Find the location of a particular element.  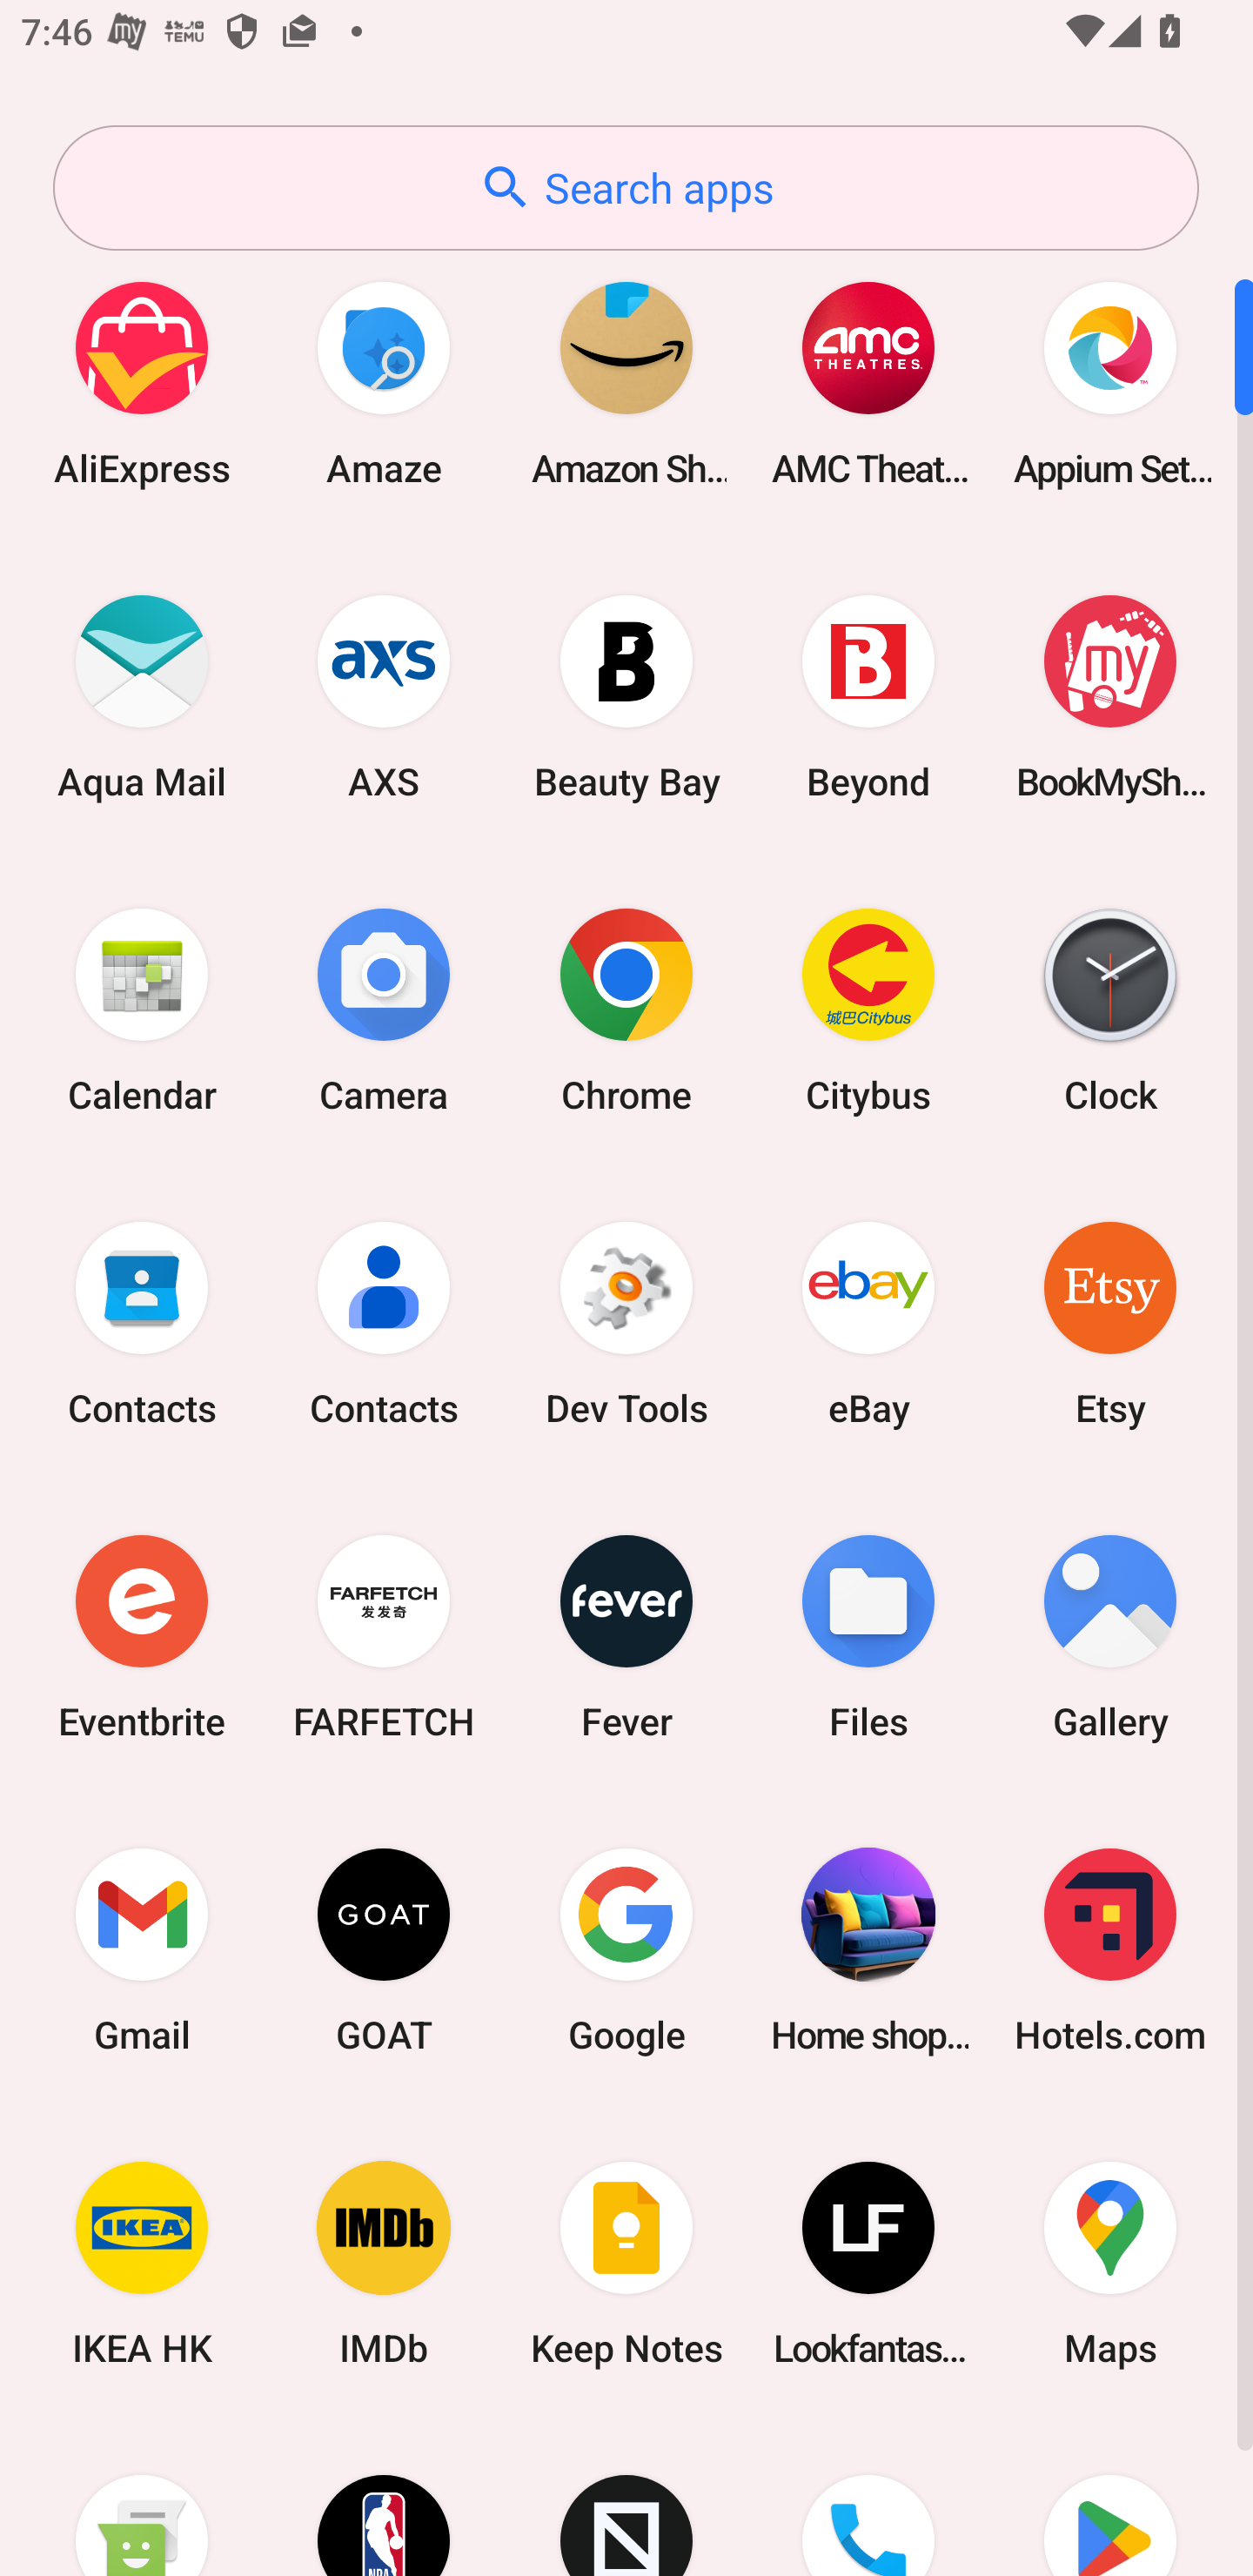

Keep Notes is located at coordinates (626, 2264).